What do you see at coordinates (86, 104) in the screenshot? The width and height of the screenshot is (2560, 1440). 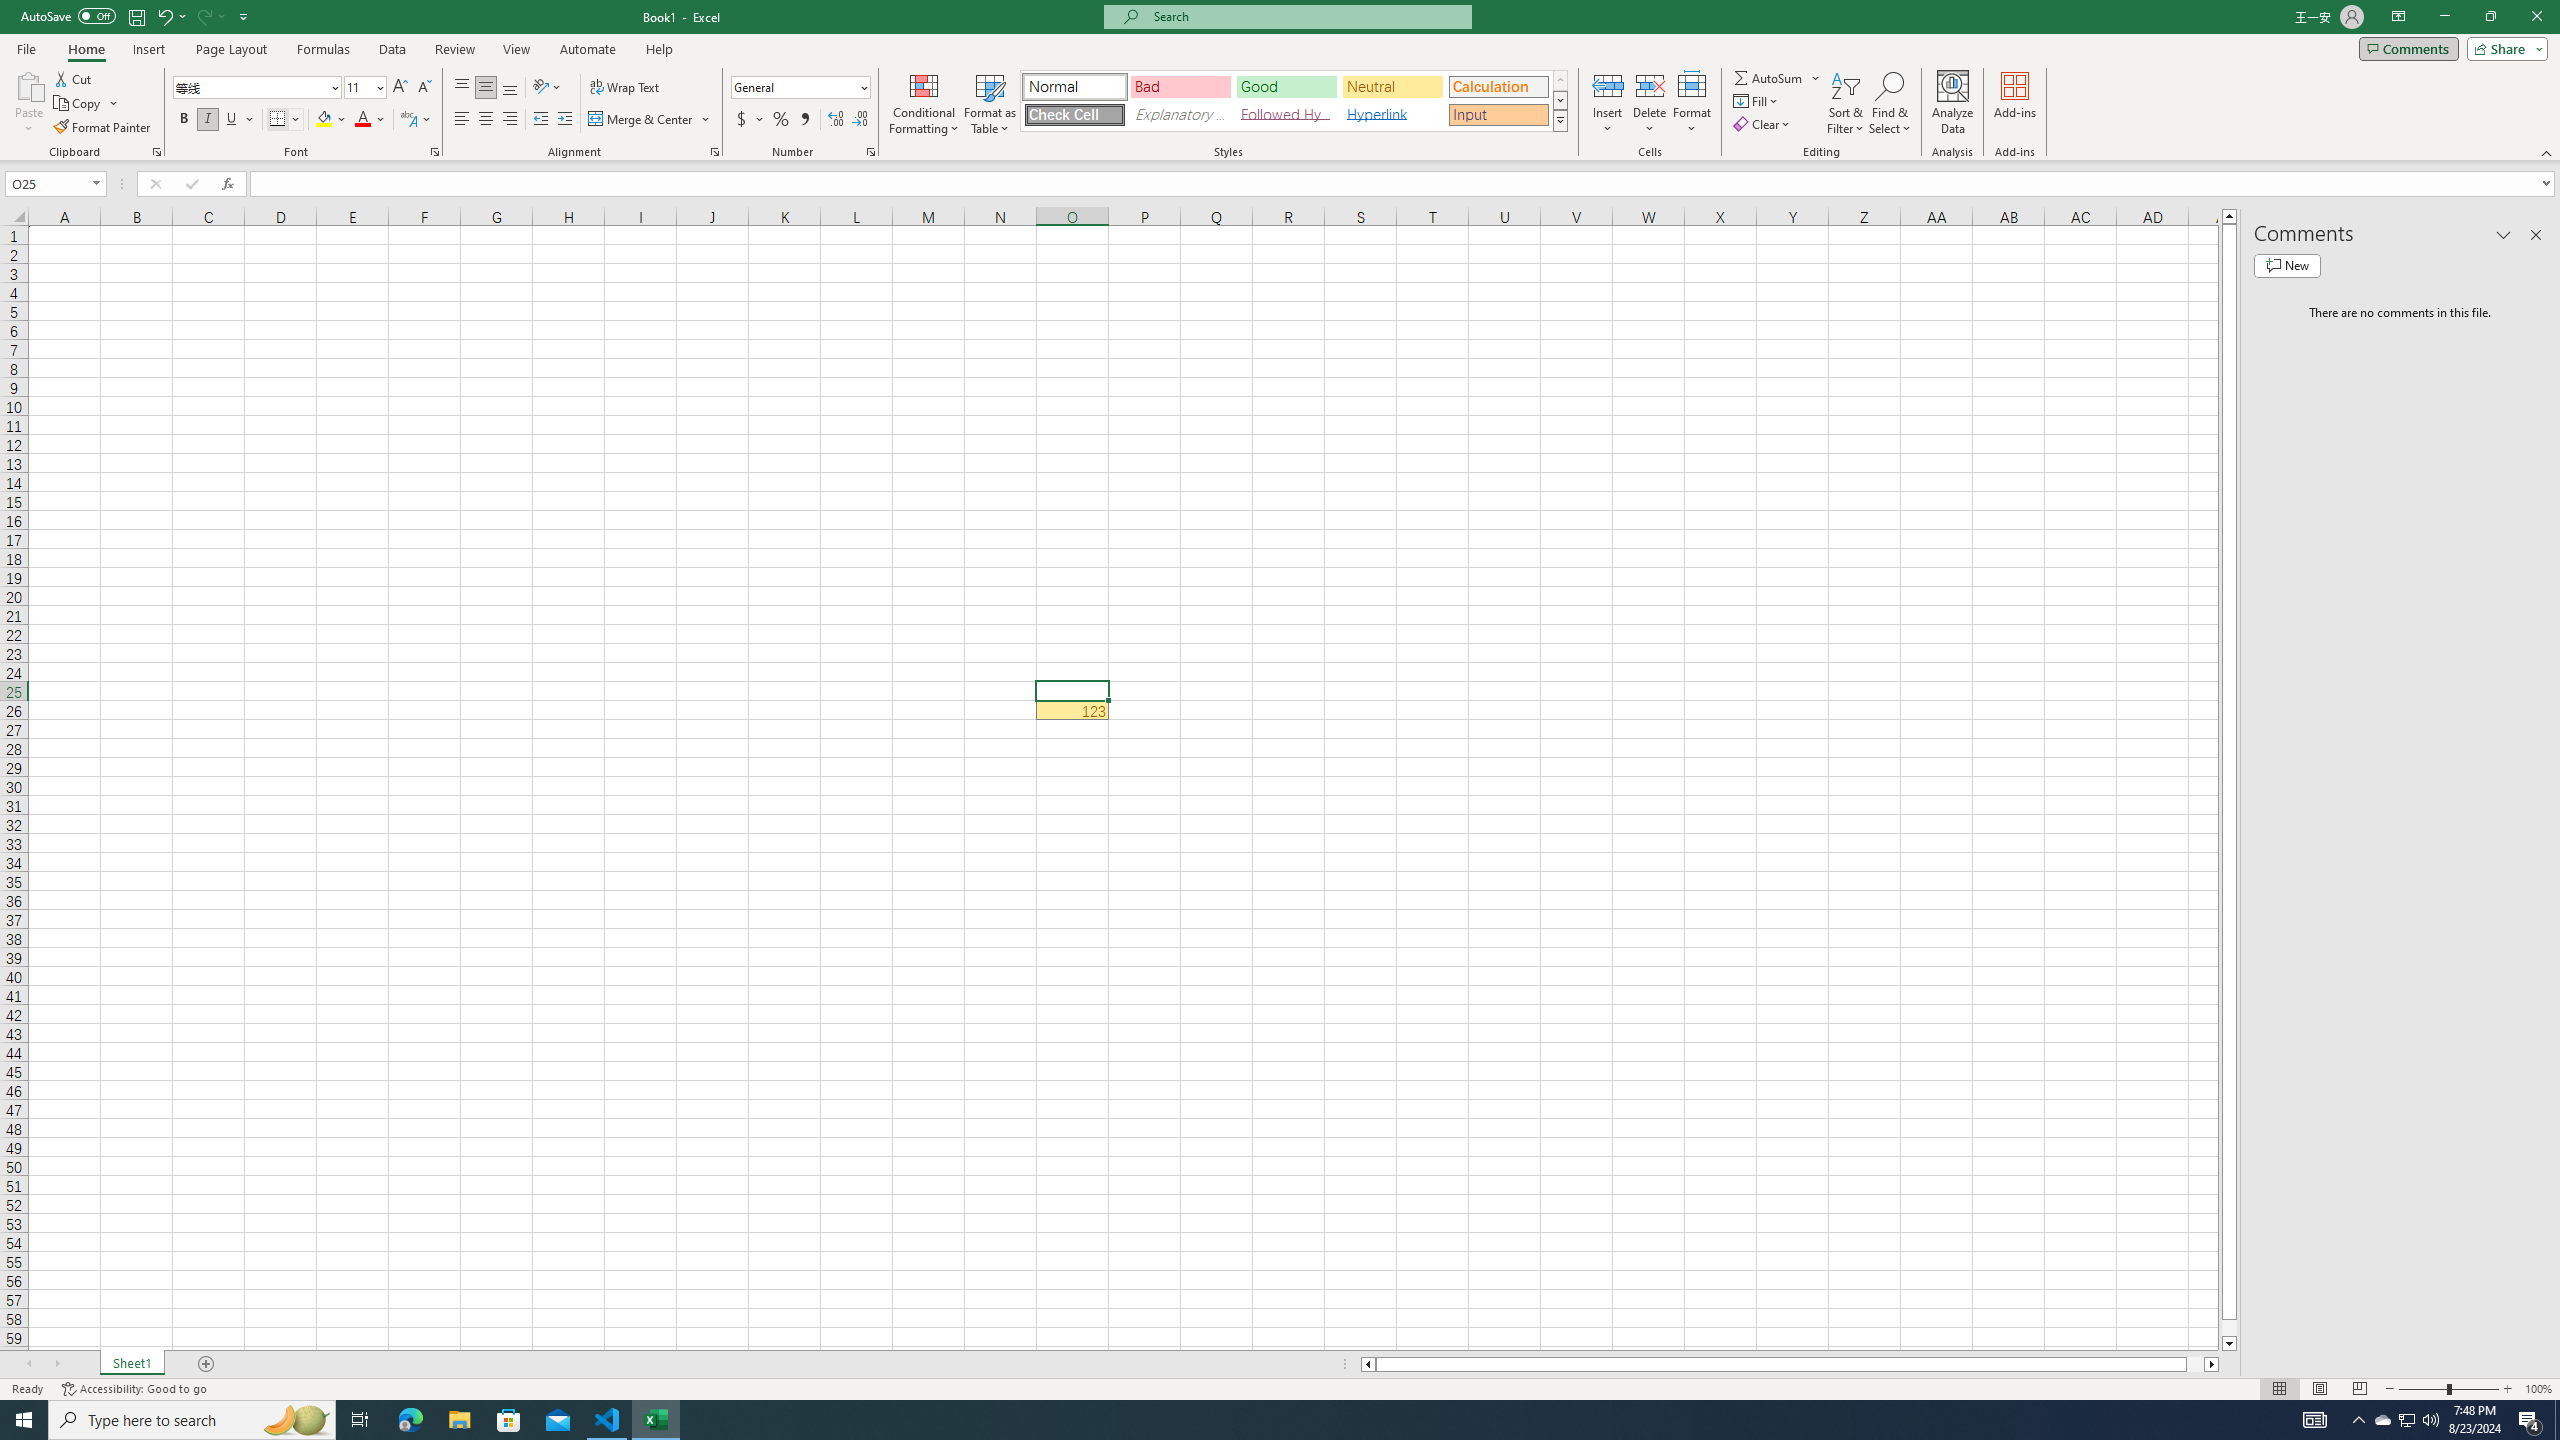 I see `Copy` at bounding box center [86, 104].